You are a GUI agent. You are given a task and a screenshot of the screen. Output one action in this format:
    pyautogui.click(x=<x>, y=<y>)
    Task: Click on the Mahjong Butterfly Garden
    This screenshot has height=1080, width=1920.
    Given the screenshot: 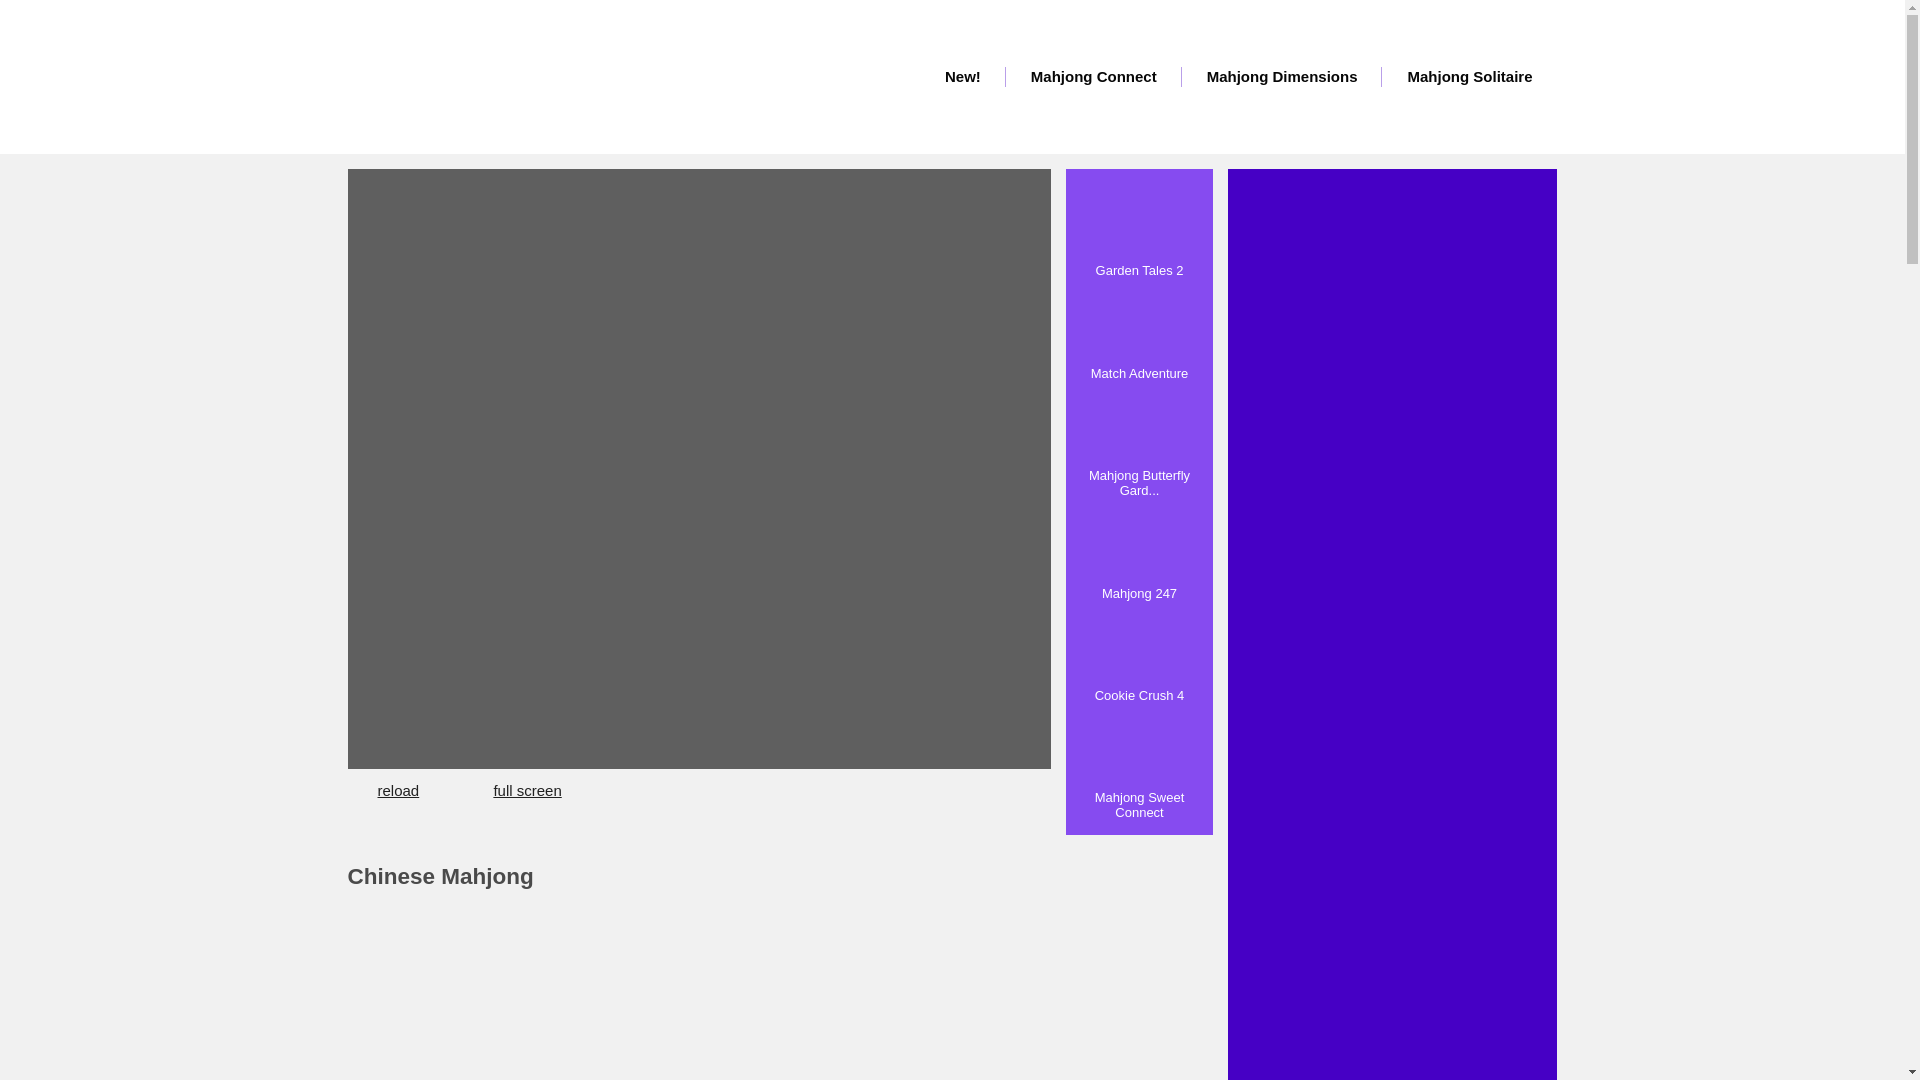 What is the action you would take?
    pyautogui.click(x=1139, y=444)
    